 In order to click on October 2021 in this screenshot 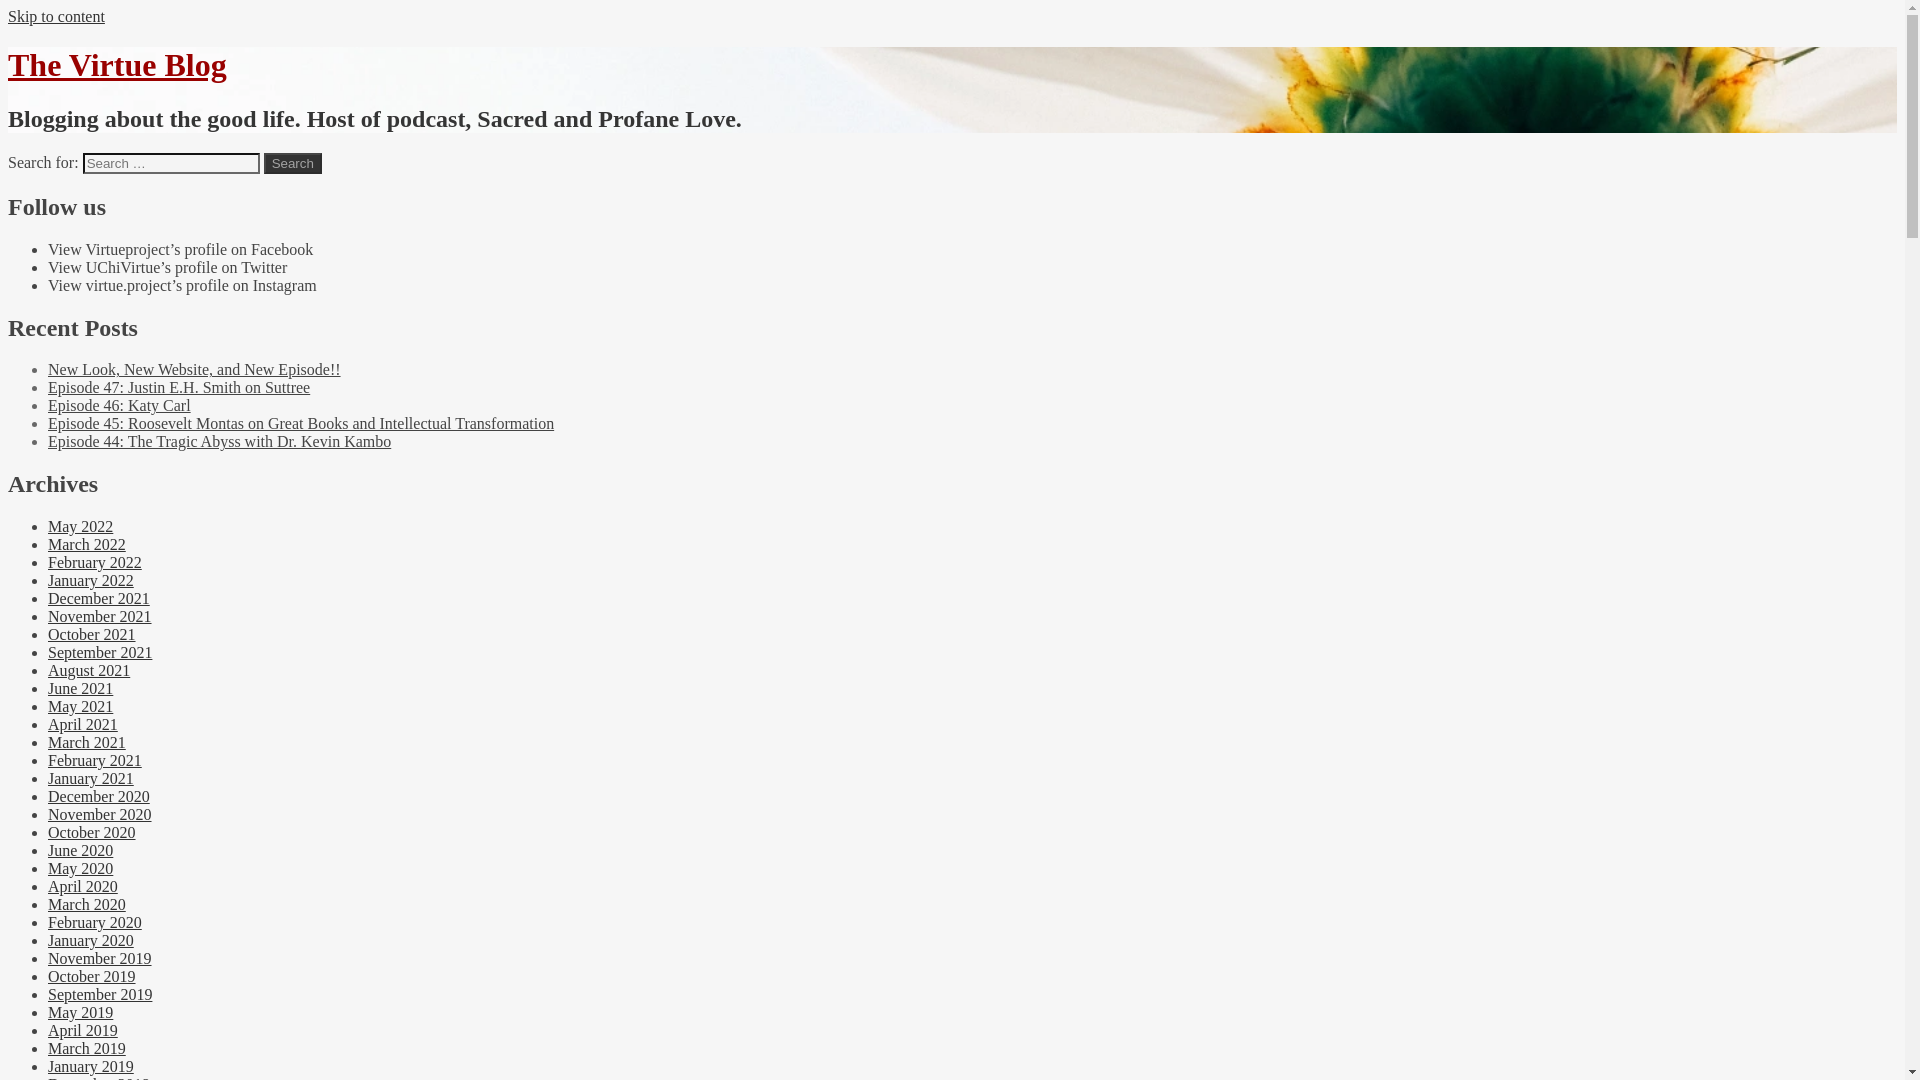, I will do `click(92, 634)`.